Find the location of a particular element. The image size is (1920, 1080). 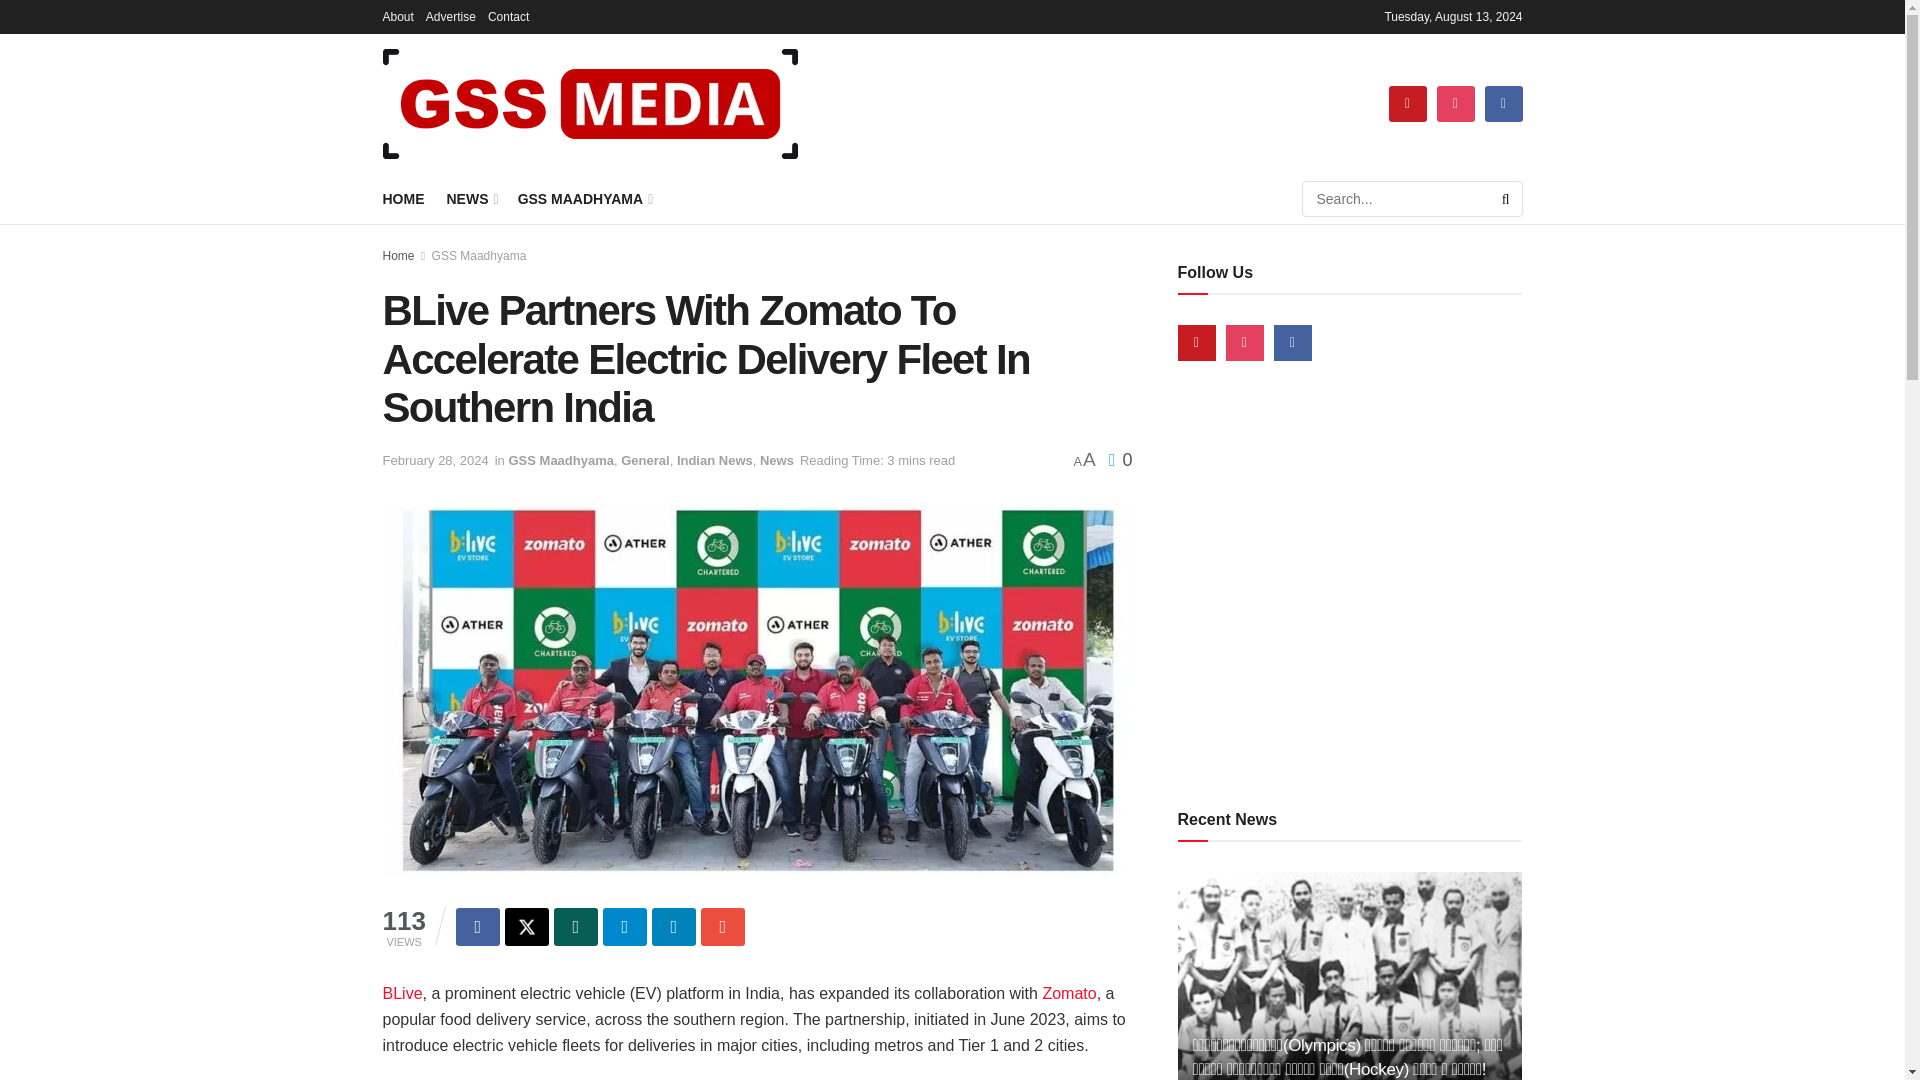

February 28, 2024 is located at coordinates (434, 460).